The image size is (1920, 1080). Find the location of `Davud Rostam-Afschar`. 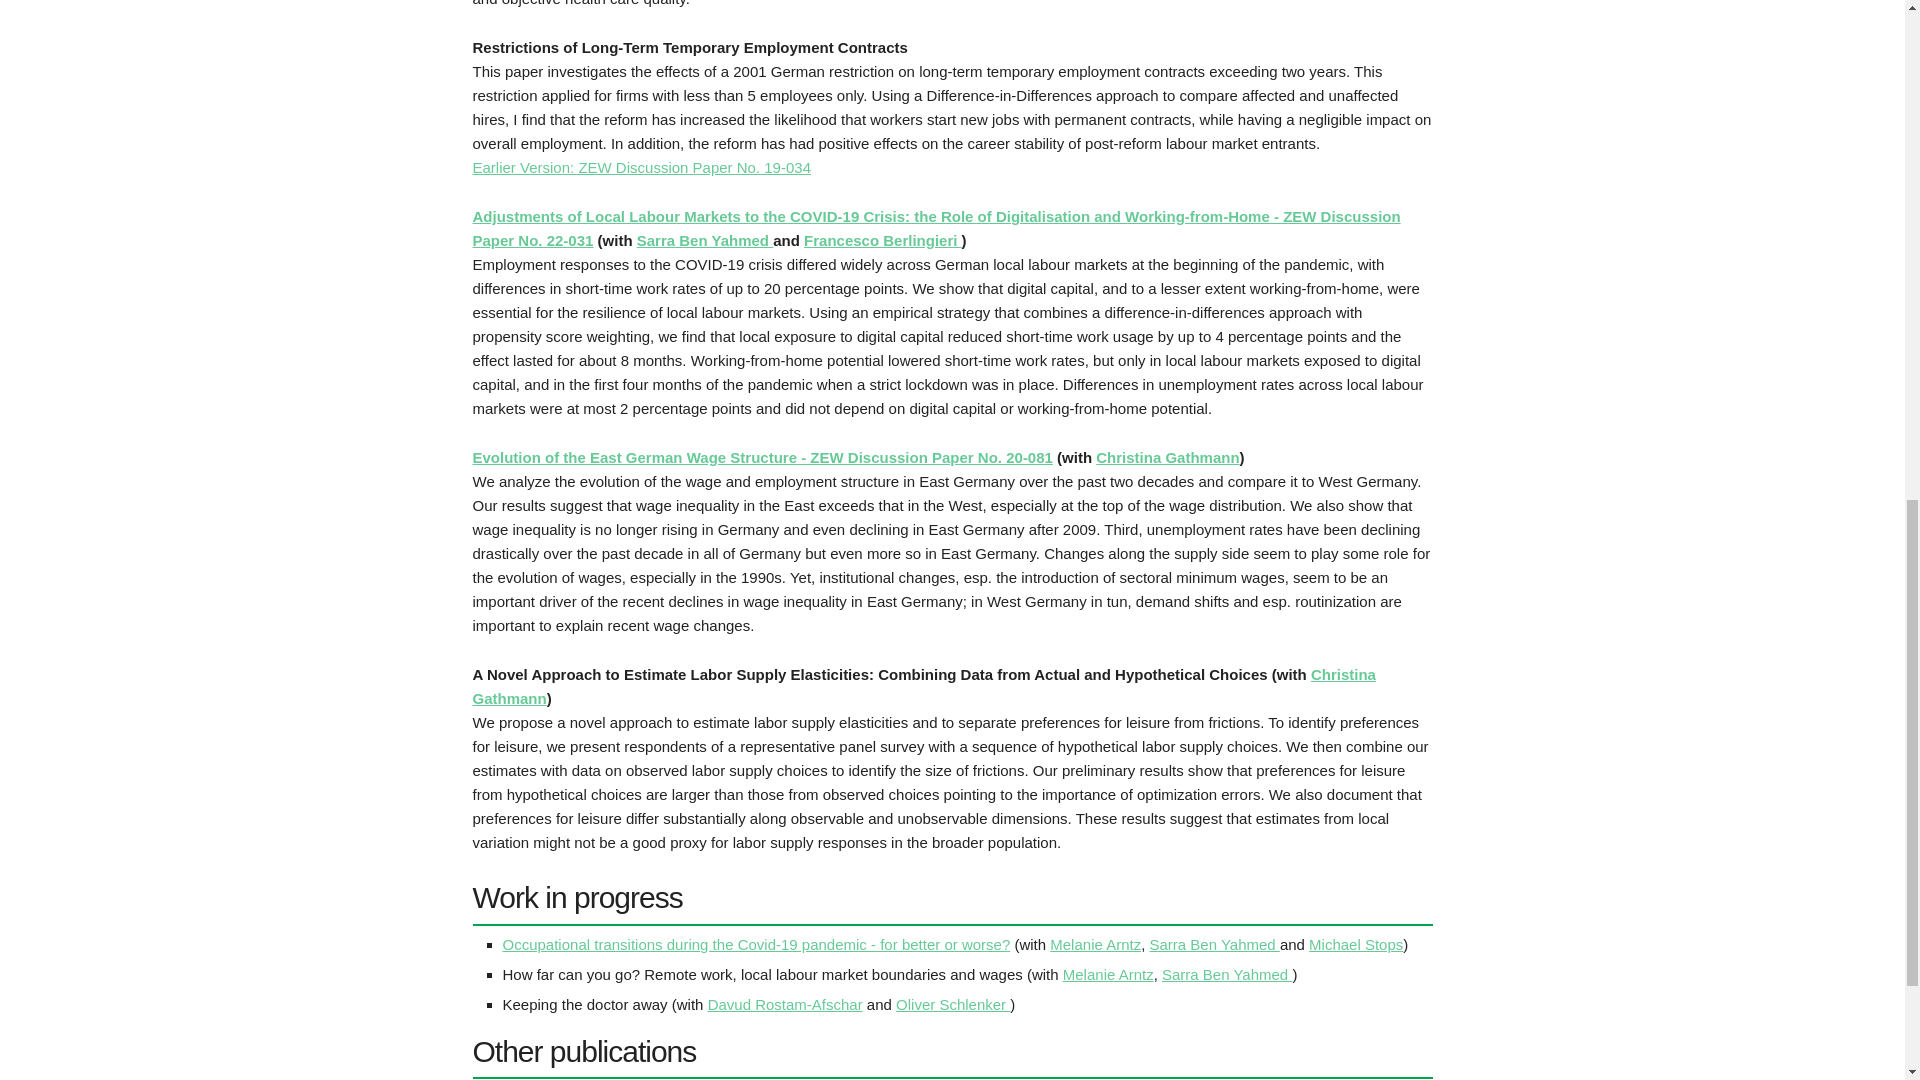

Davud Rostam-Afschar is located at coordinates (785, 1004).